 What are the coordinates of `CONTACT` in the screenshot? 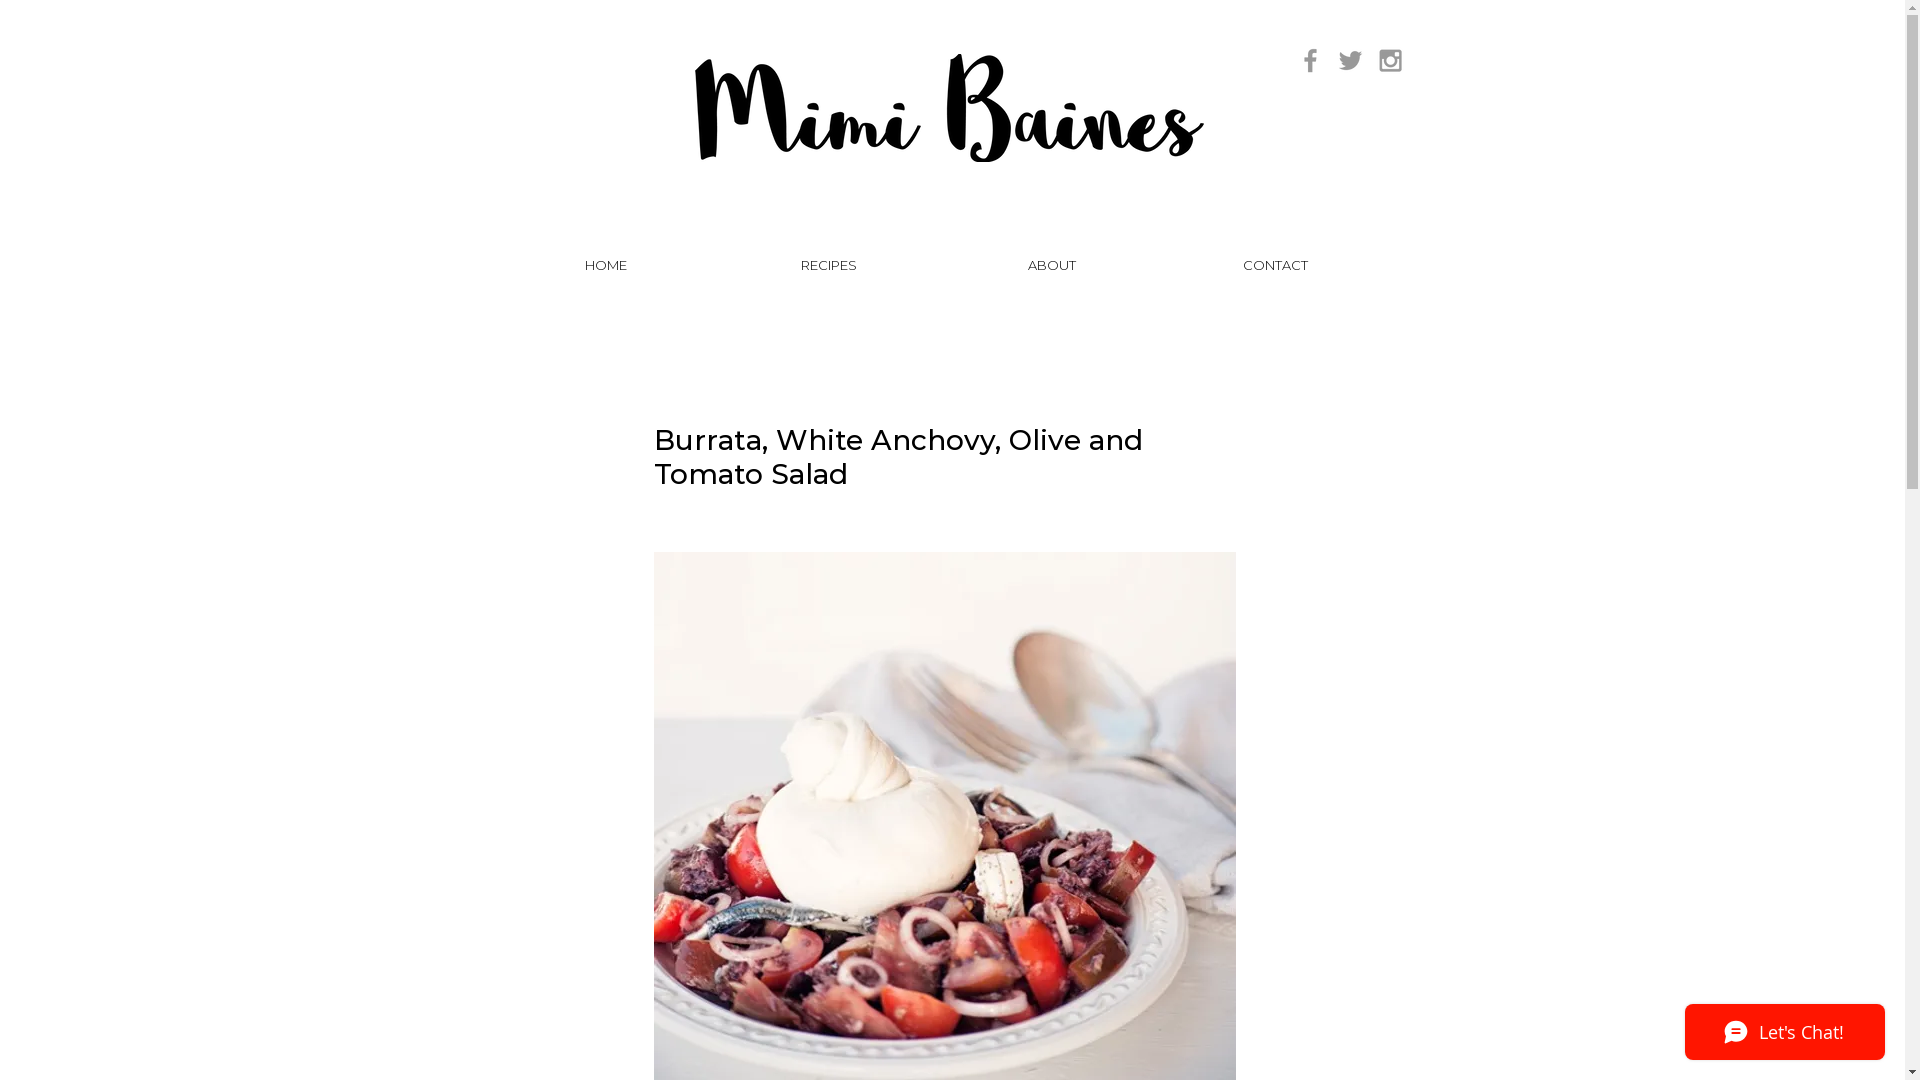 It's located at (1276, 265).